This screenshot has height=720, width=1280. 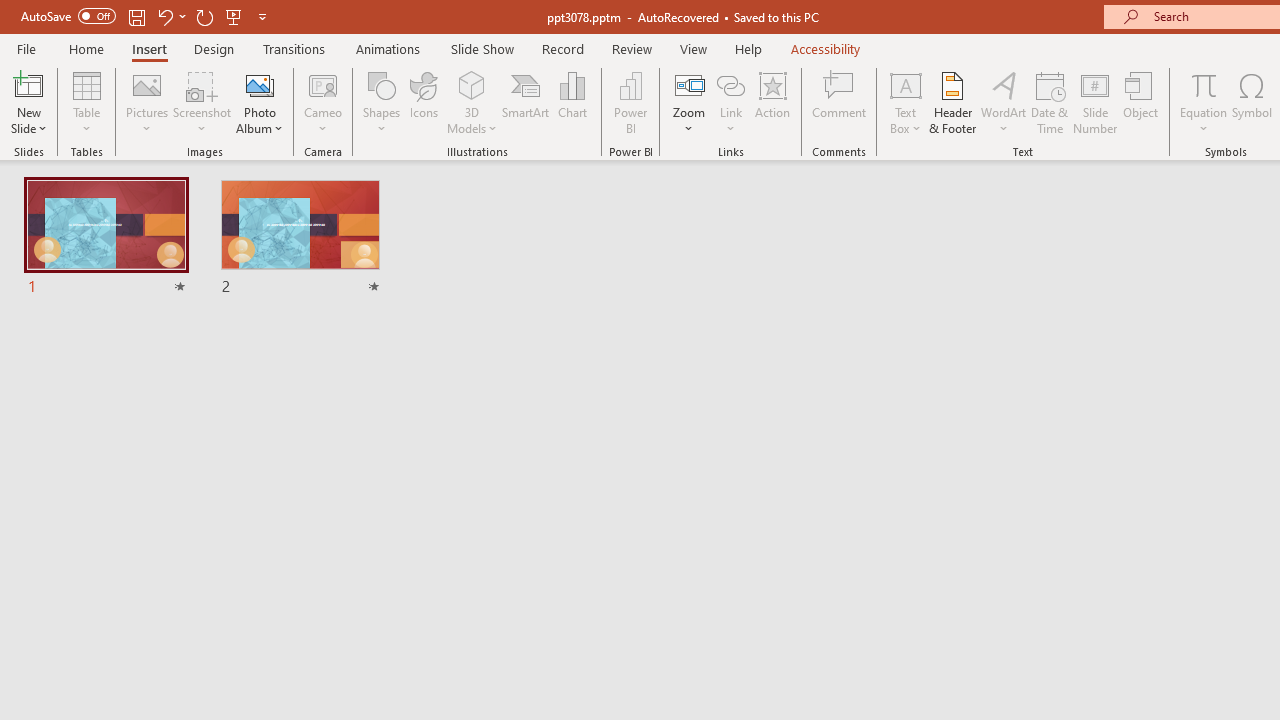 What do you see at coordinates (1096, 102) in the screenshot?
I see `Slide Number` at bounding box center [1096, 102].